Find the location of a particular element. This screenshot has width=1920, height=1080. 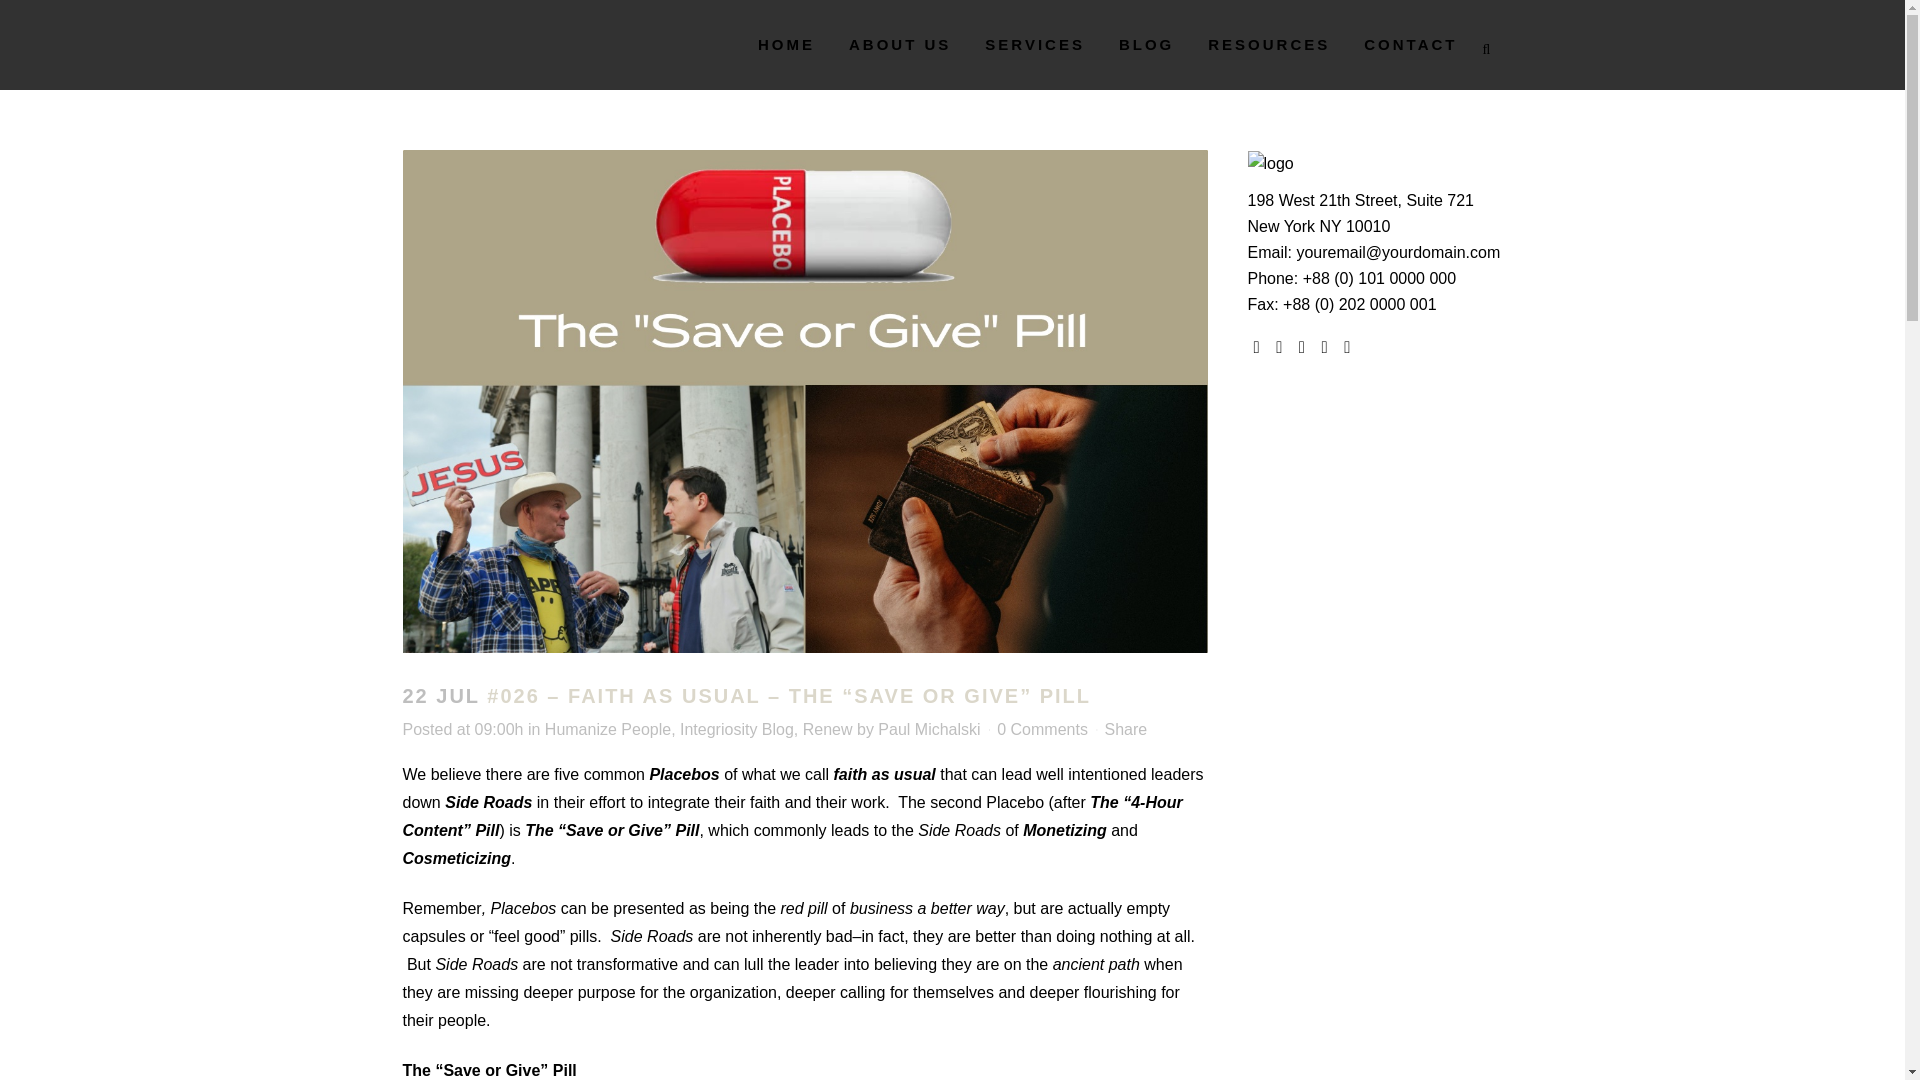

0 Comments is located at coordinates (1042, 729).